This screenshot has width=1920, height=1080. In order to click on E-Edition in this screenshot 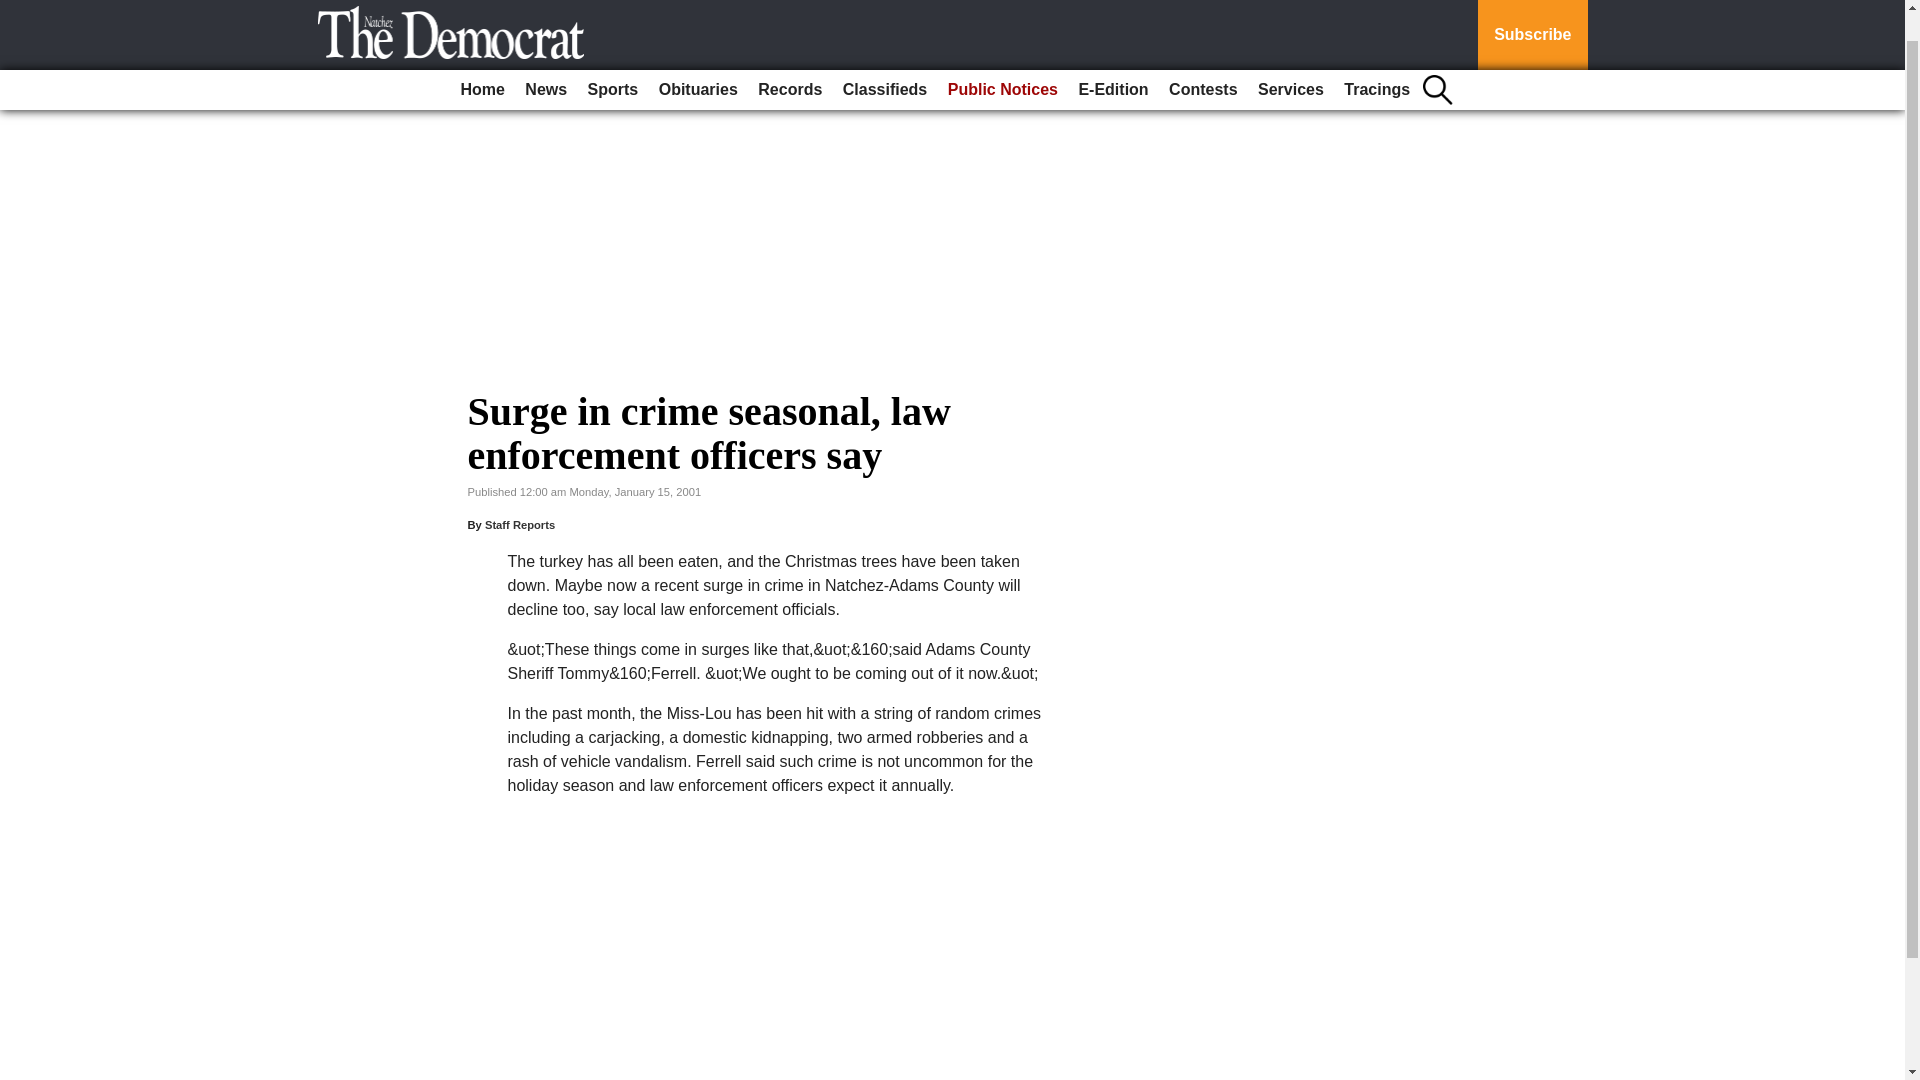, I will do `click(1112, 58)`.